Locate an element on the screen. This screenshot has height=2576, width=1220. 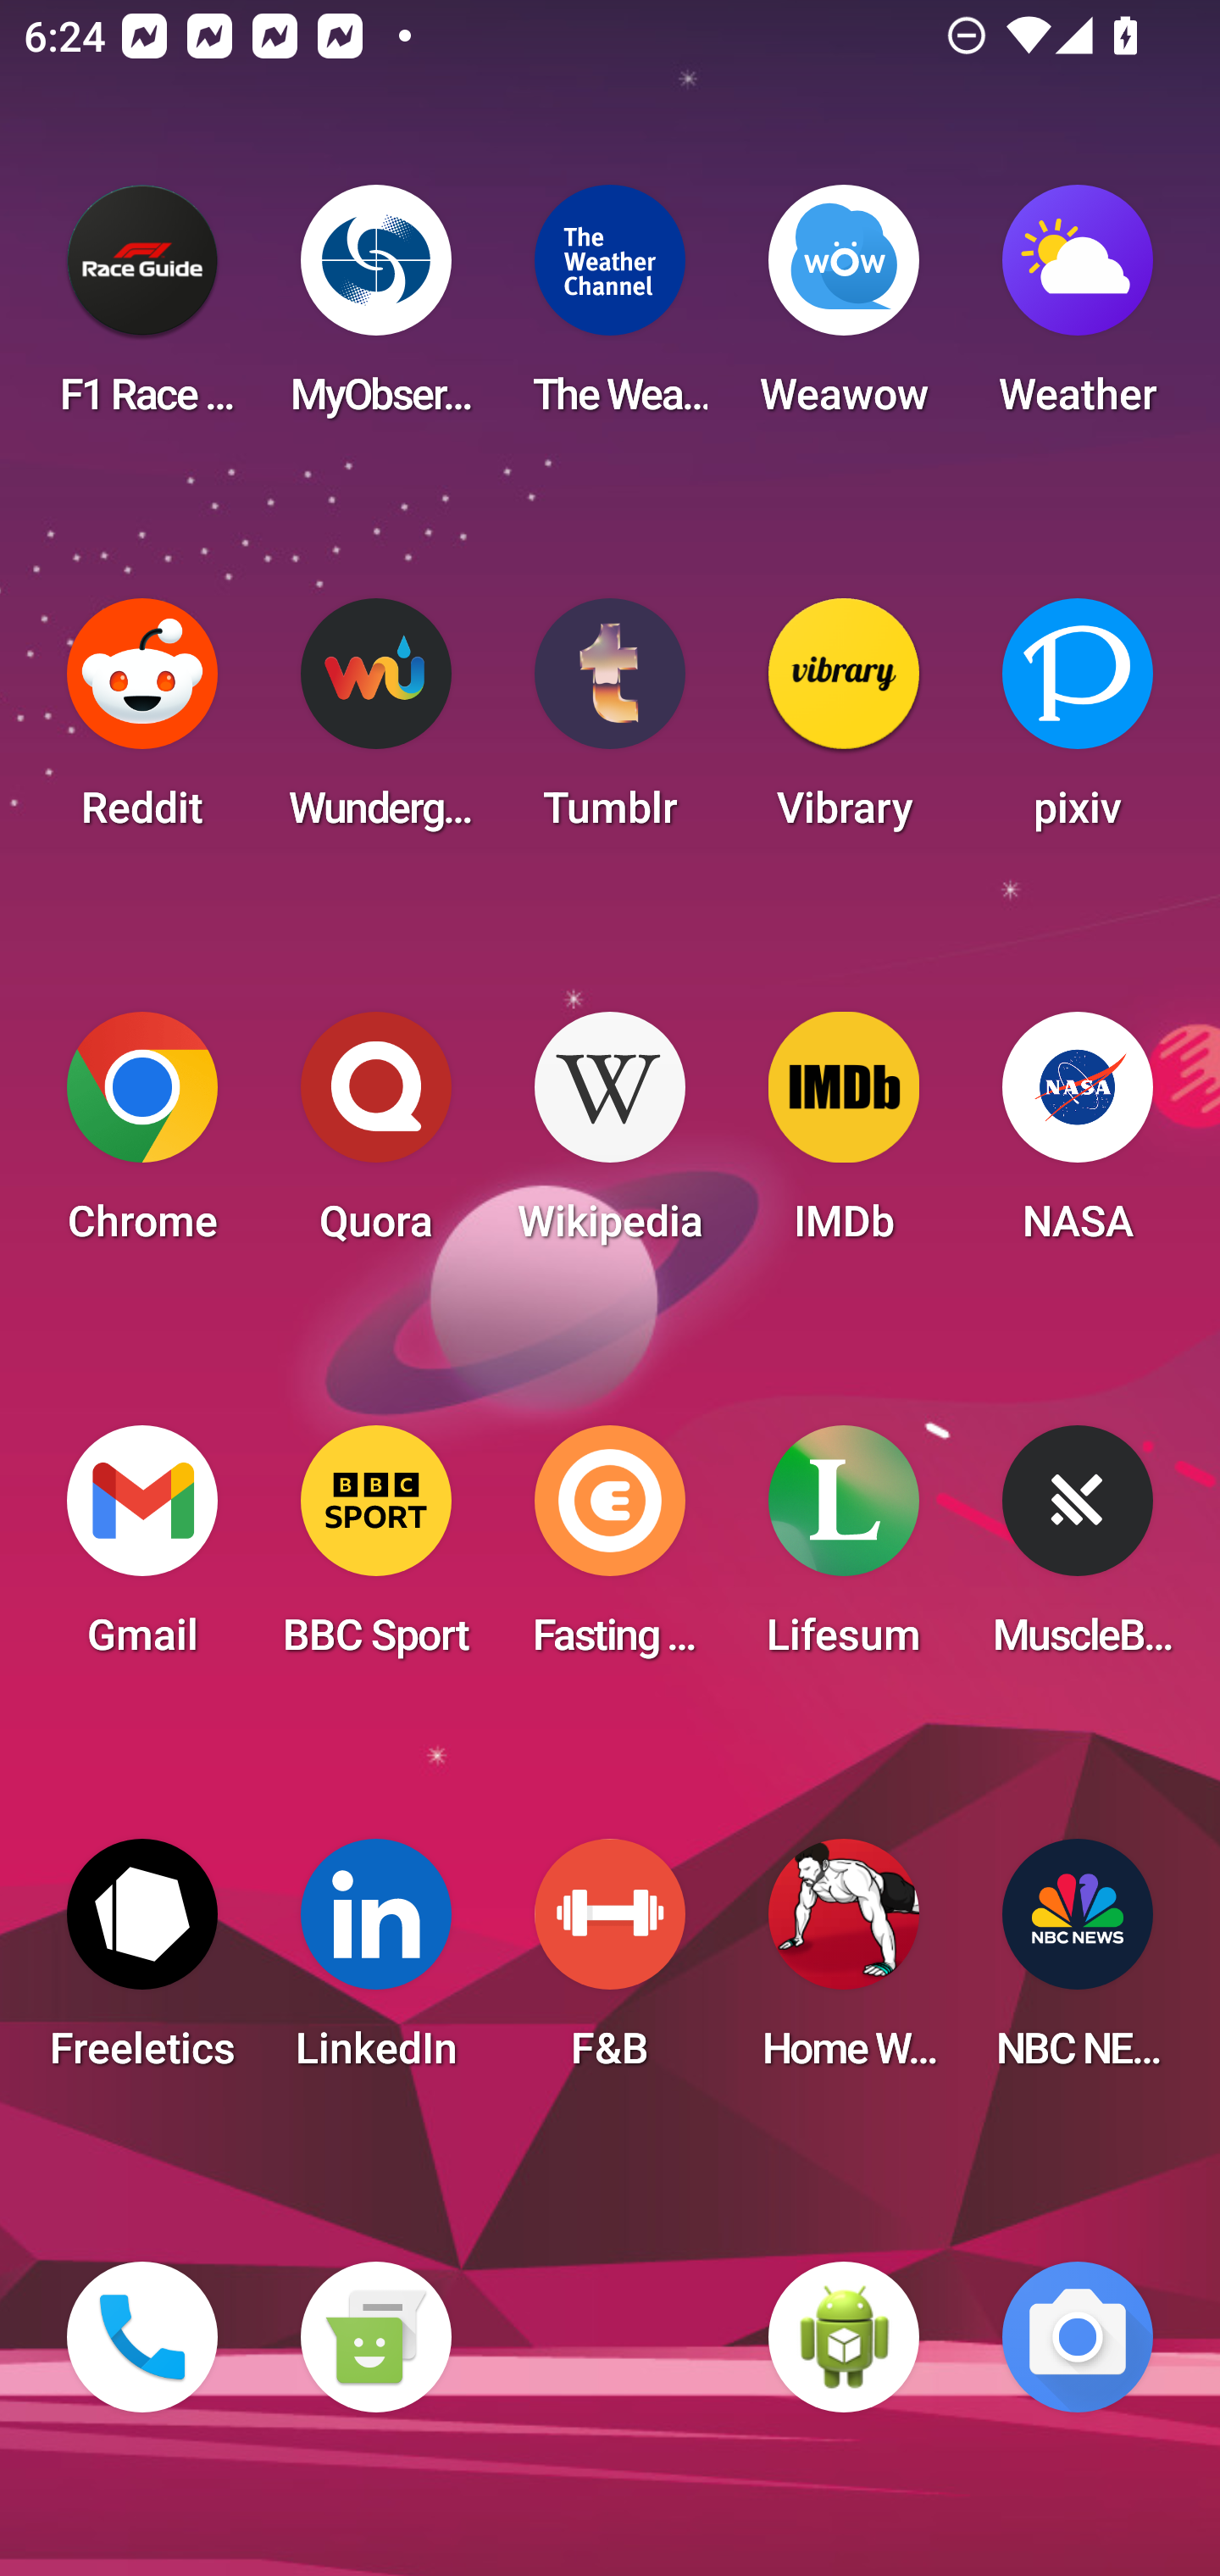
Messaging is located at coordinates (375, 2337).